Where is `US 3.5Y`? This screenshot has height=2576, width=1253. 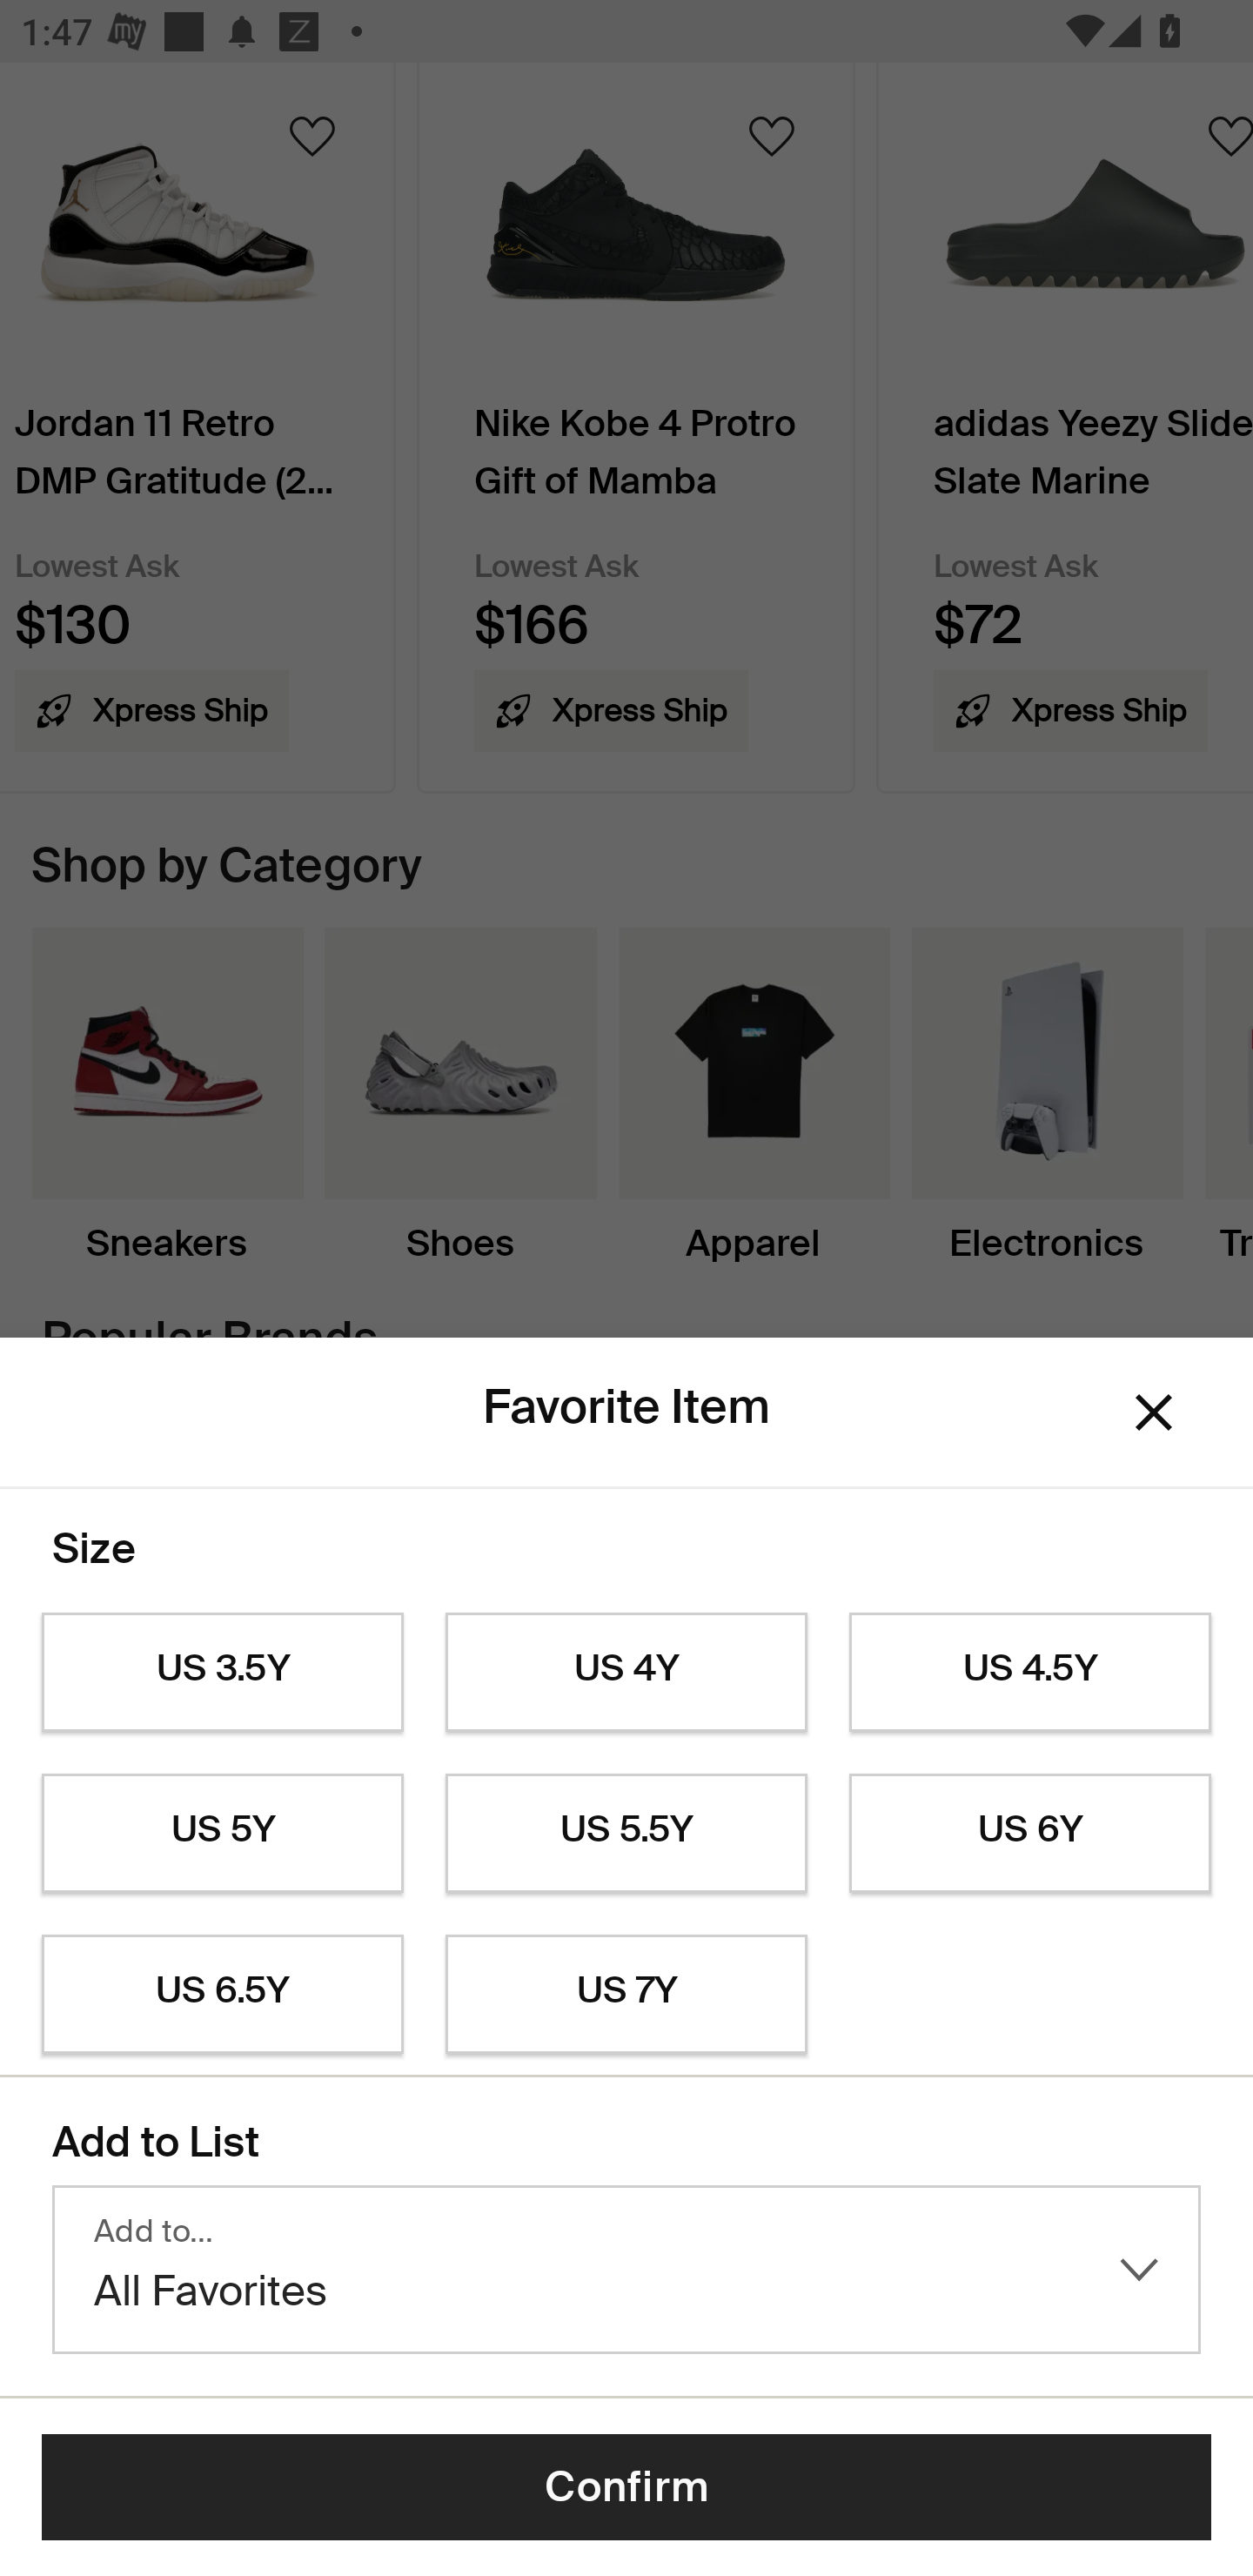 US 3.5Y is located at coordinates (222, 1673).